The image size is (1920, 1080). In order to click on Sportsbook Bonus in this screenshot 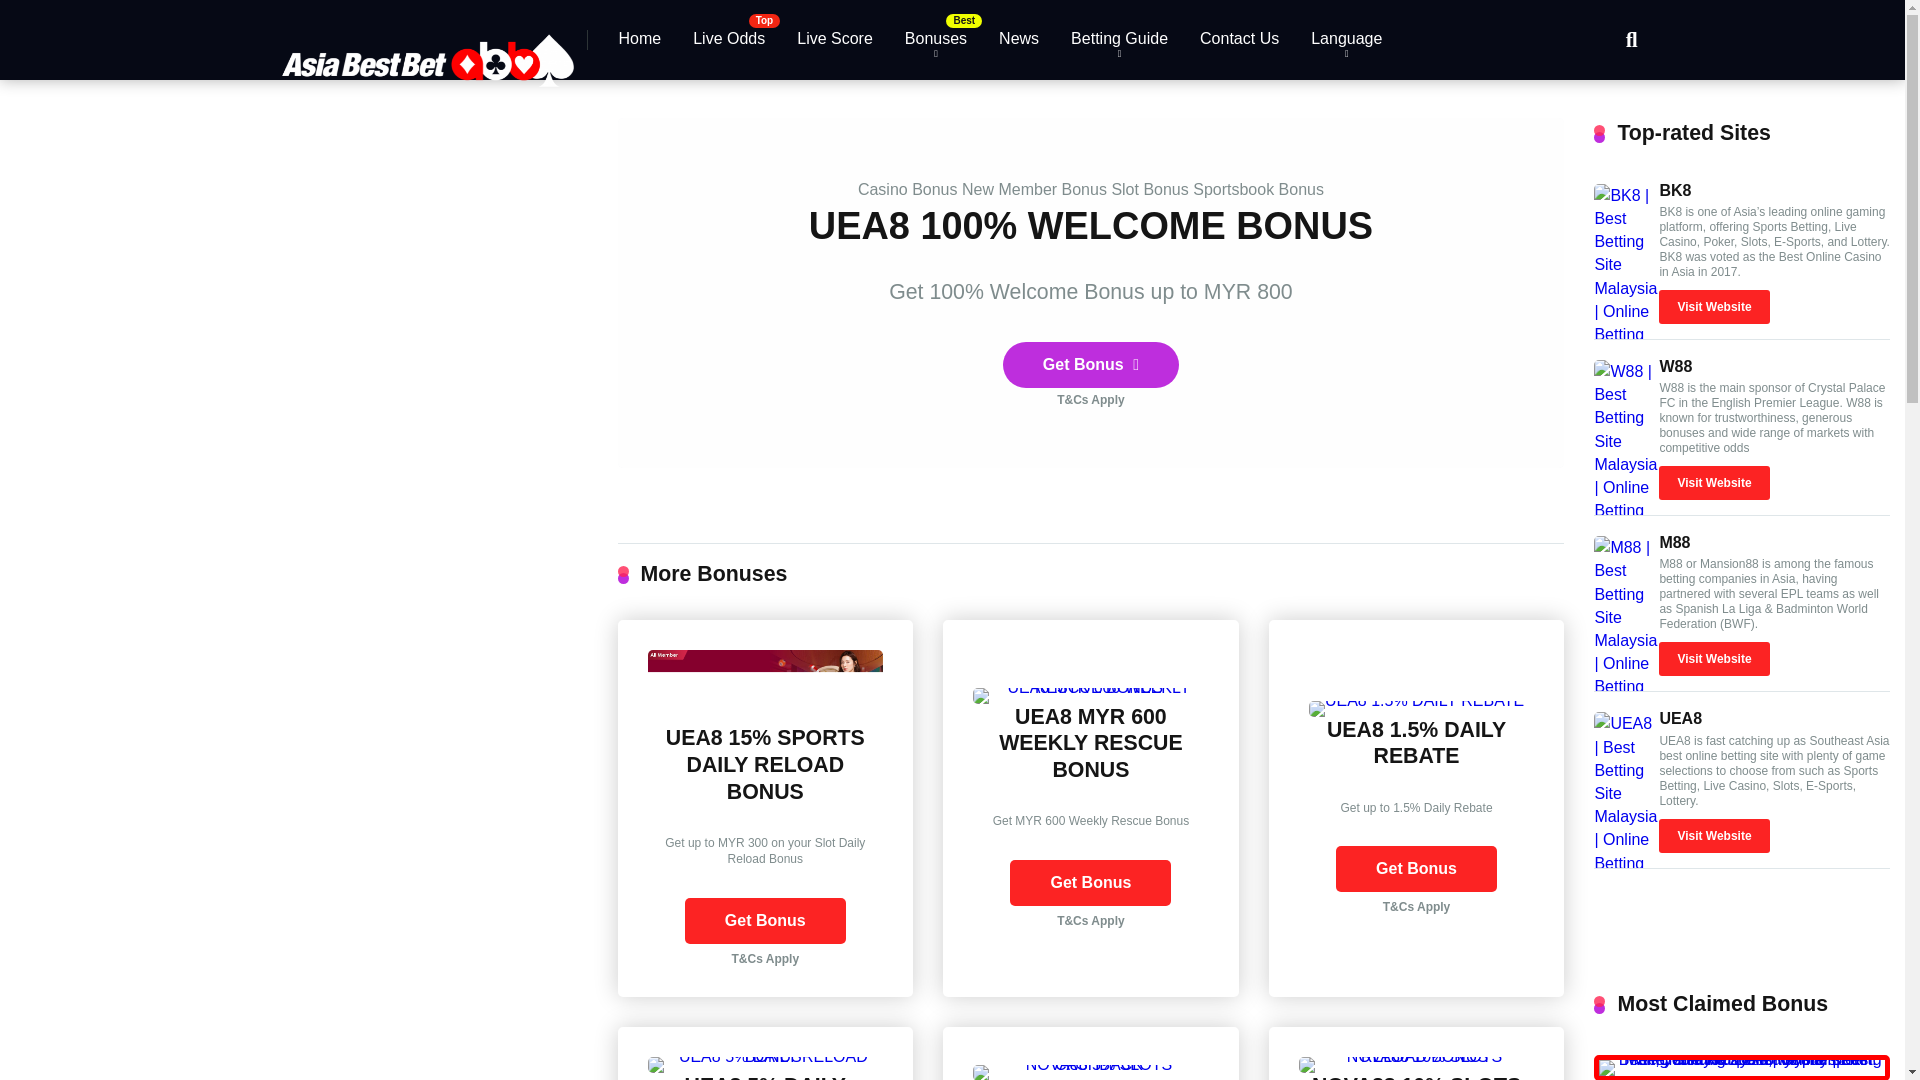, I will do `click(1258, 189)`.